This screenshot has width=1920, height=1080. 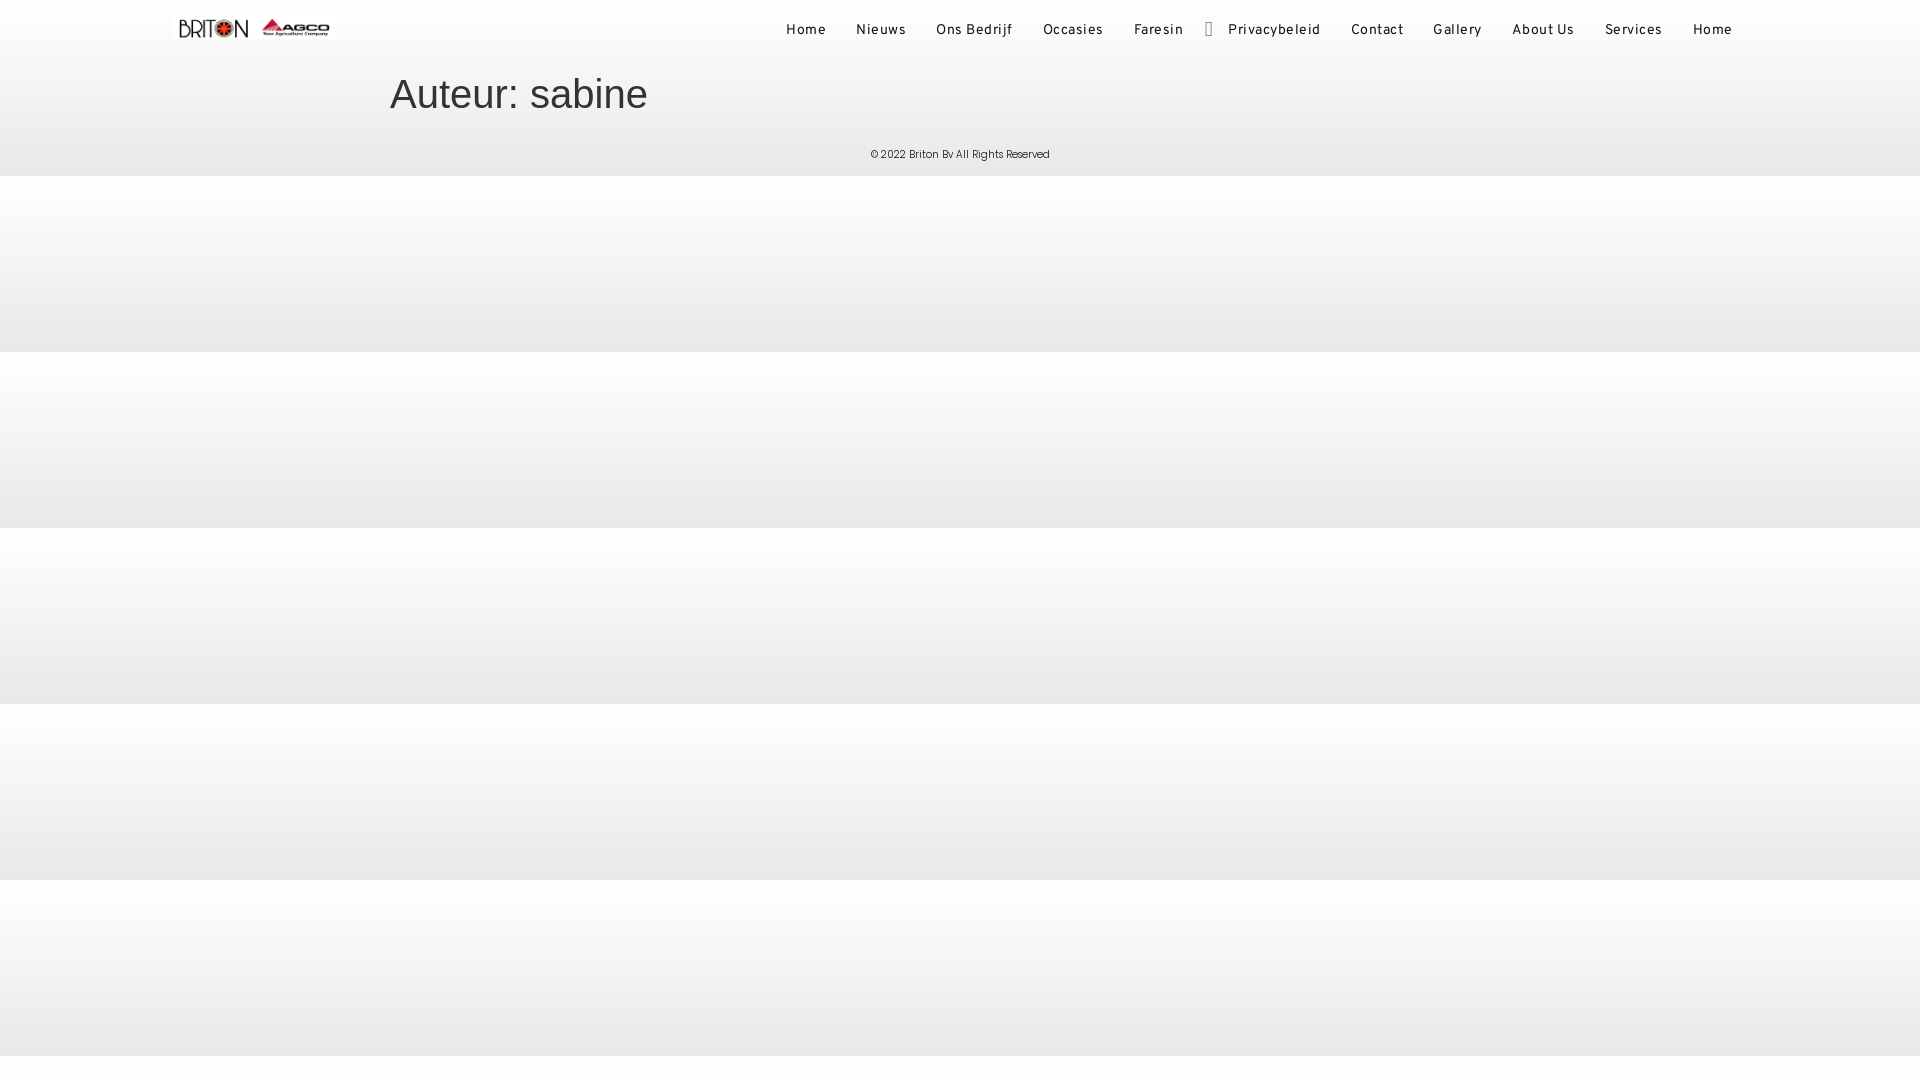 I want to click on Home, so click(x=1713, y=31).